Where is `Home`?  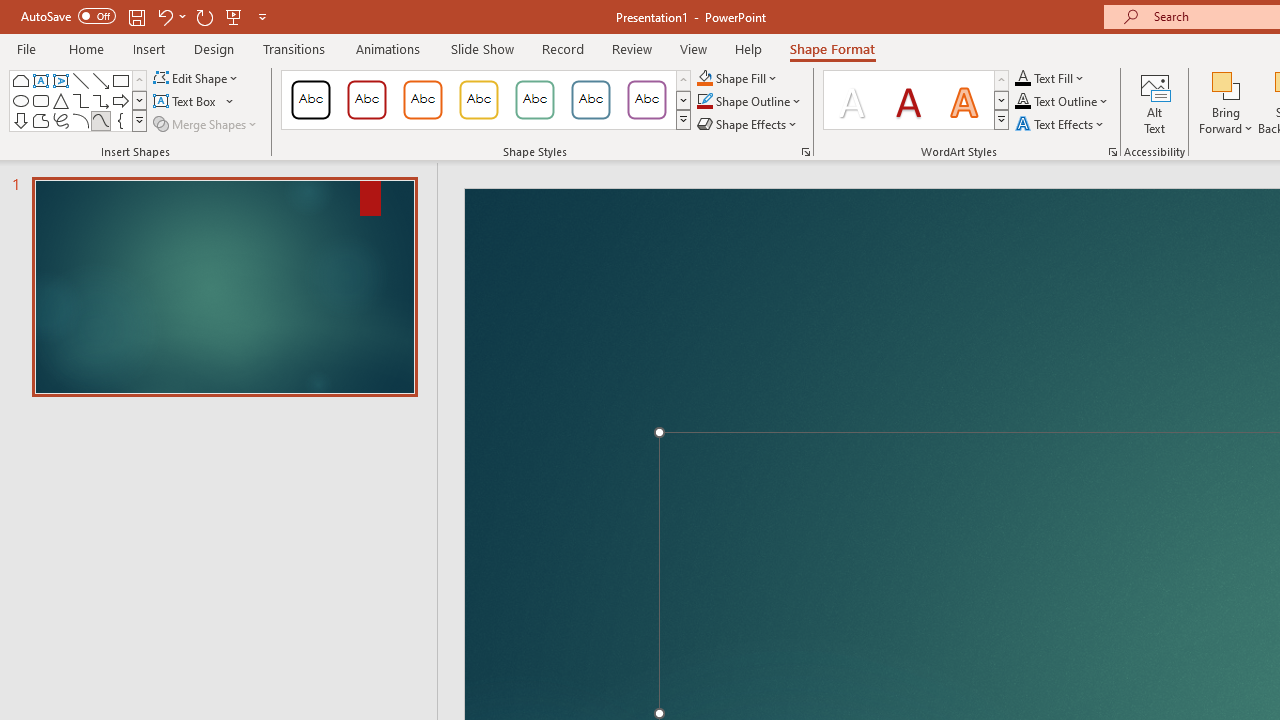
Home is located at coordinates (86, 48).